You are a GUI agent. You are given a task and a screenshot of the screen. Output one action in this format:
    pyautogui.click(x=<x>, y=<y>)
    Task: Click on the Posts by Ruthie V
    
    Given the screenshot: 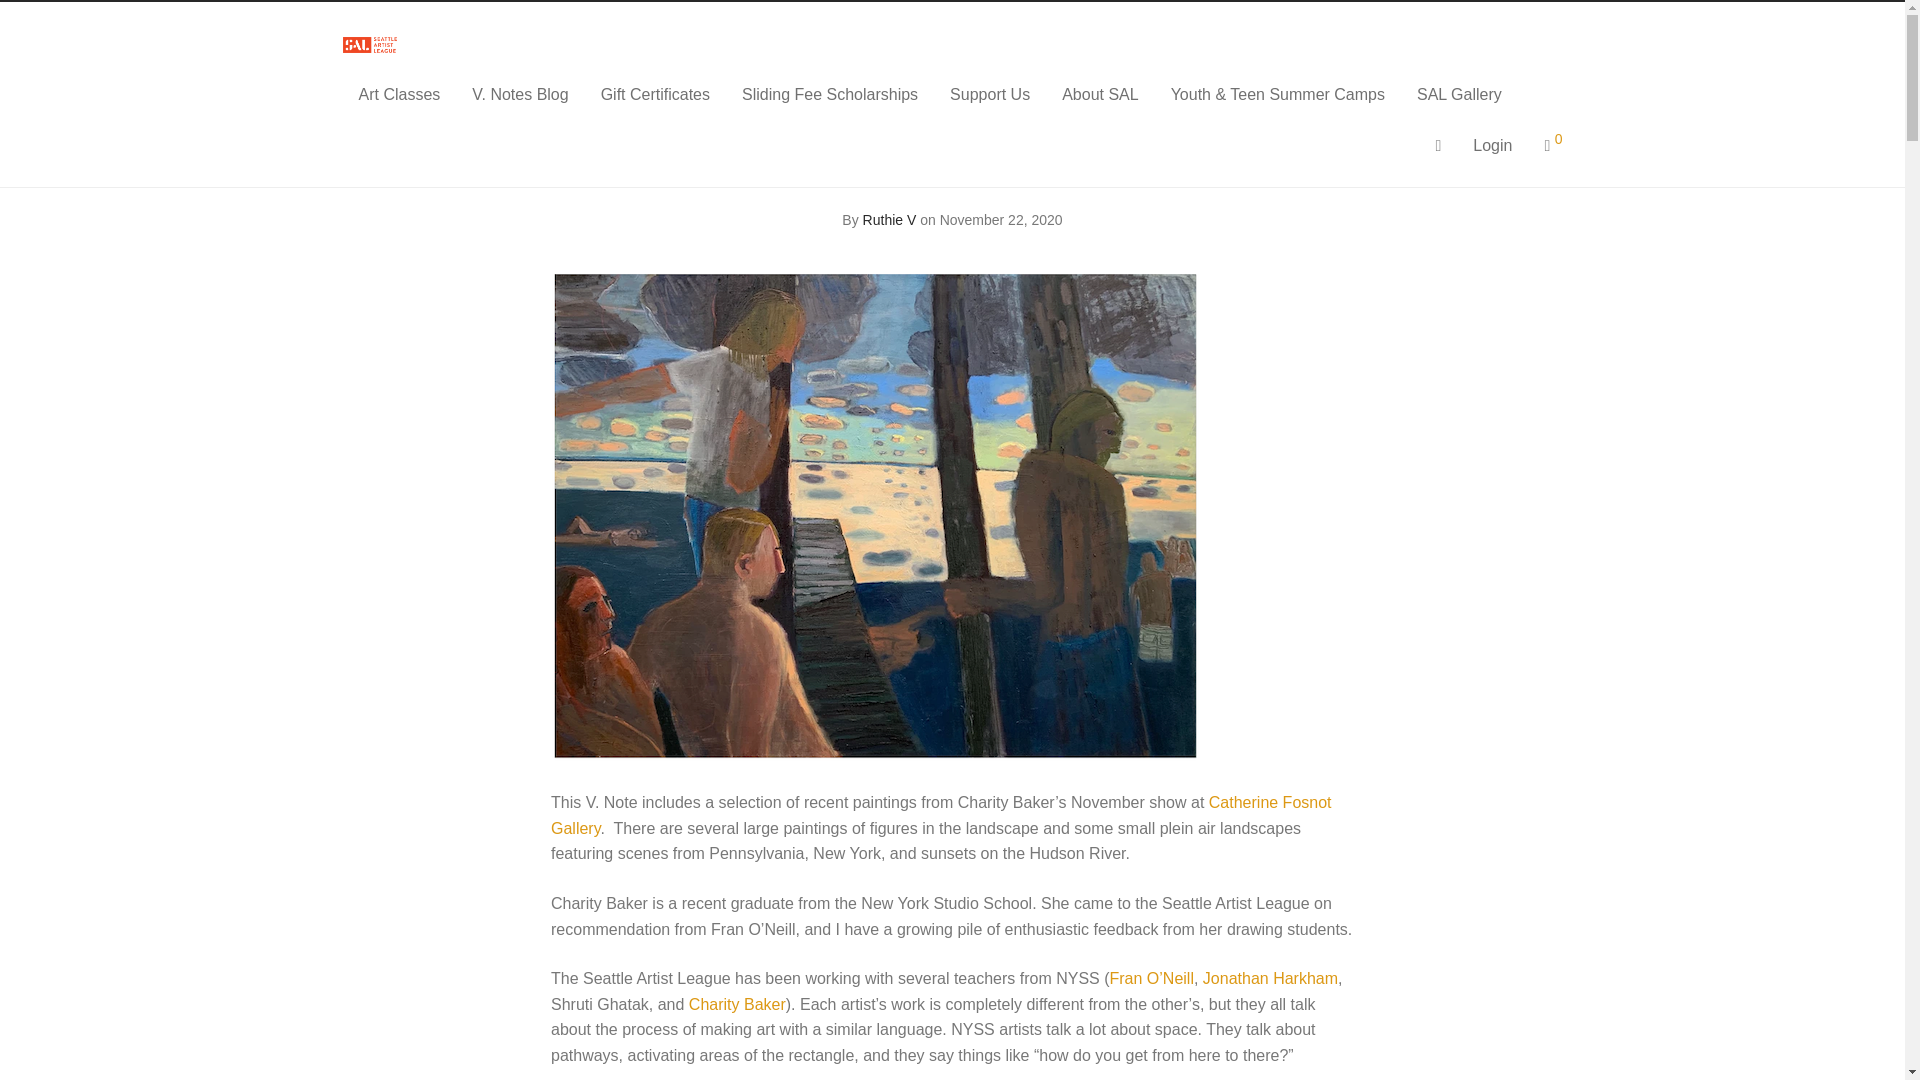 What is the action you would take?
    pyautogui.click(x=890, y=219)
    